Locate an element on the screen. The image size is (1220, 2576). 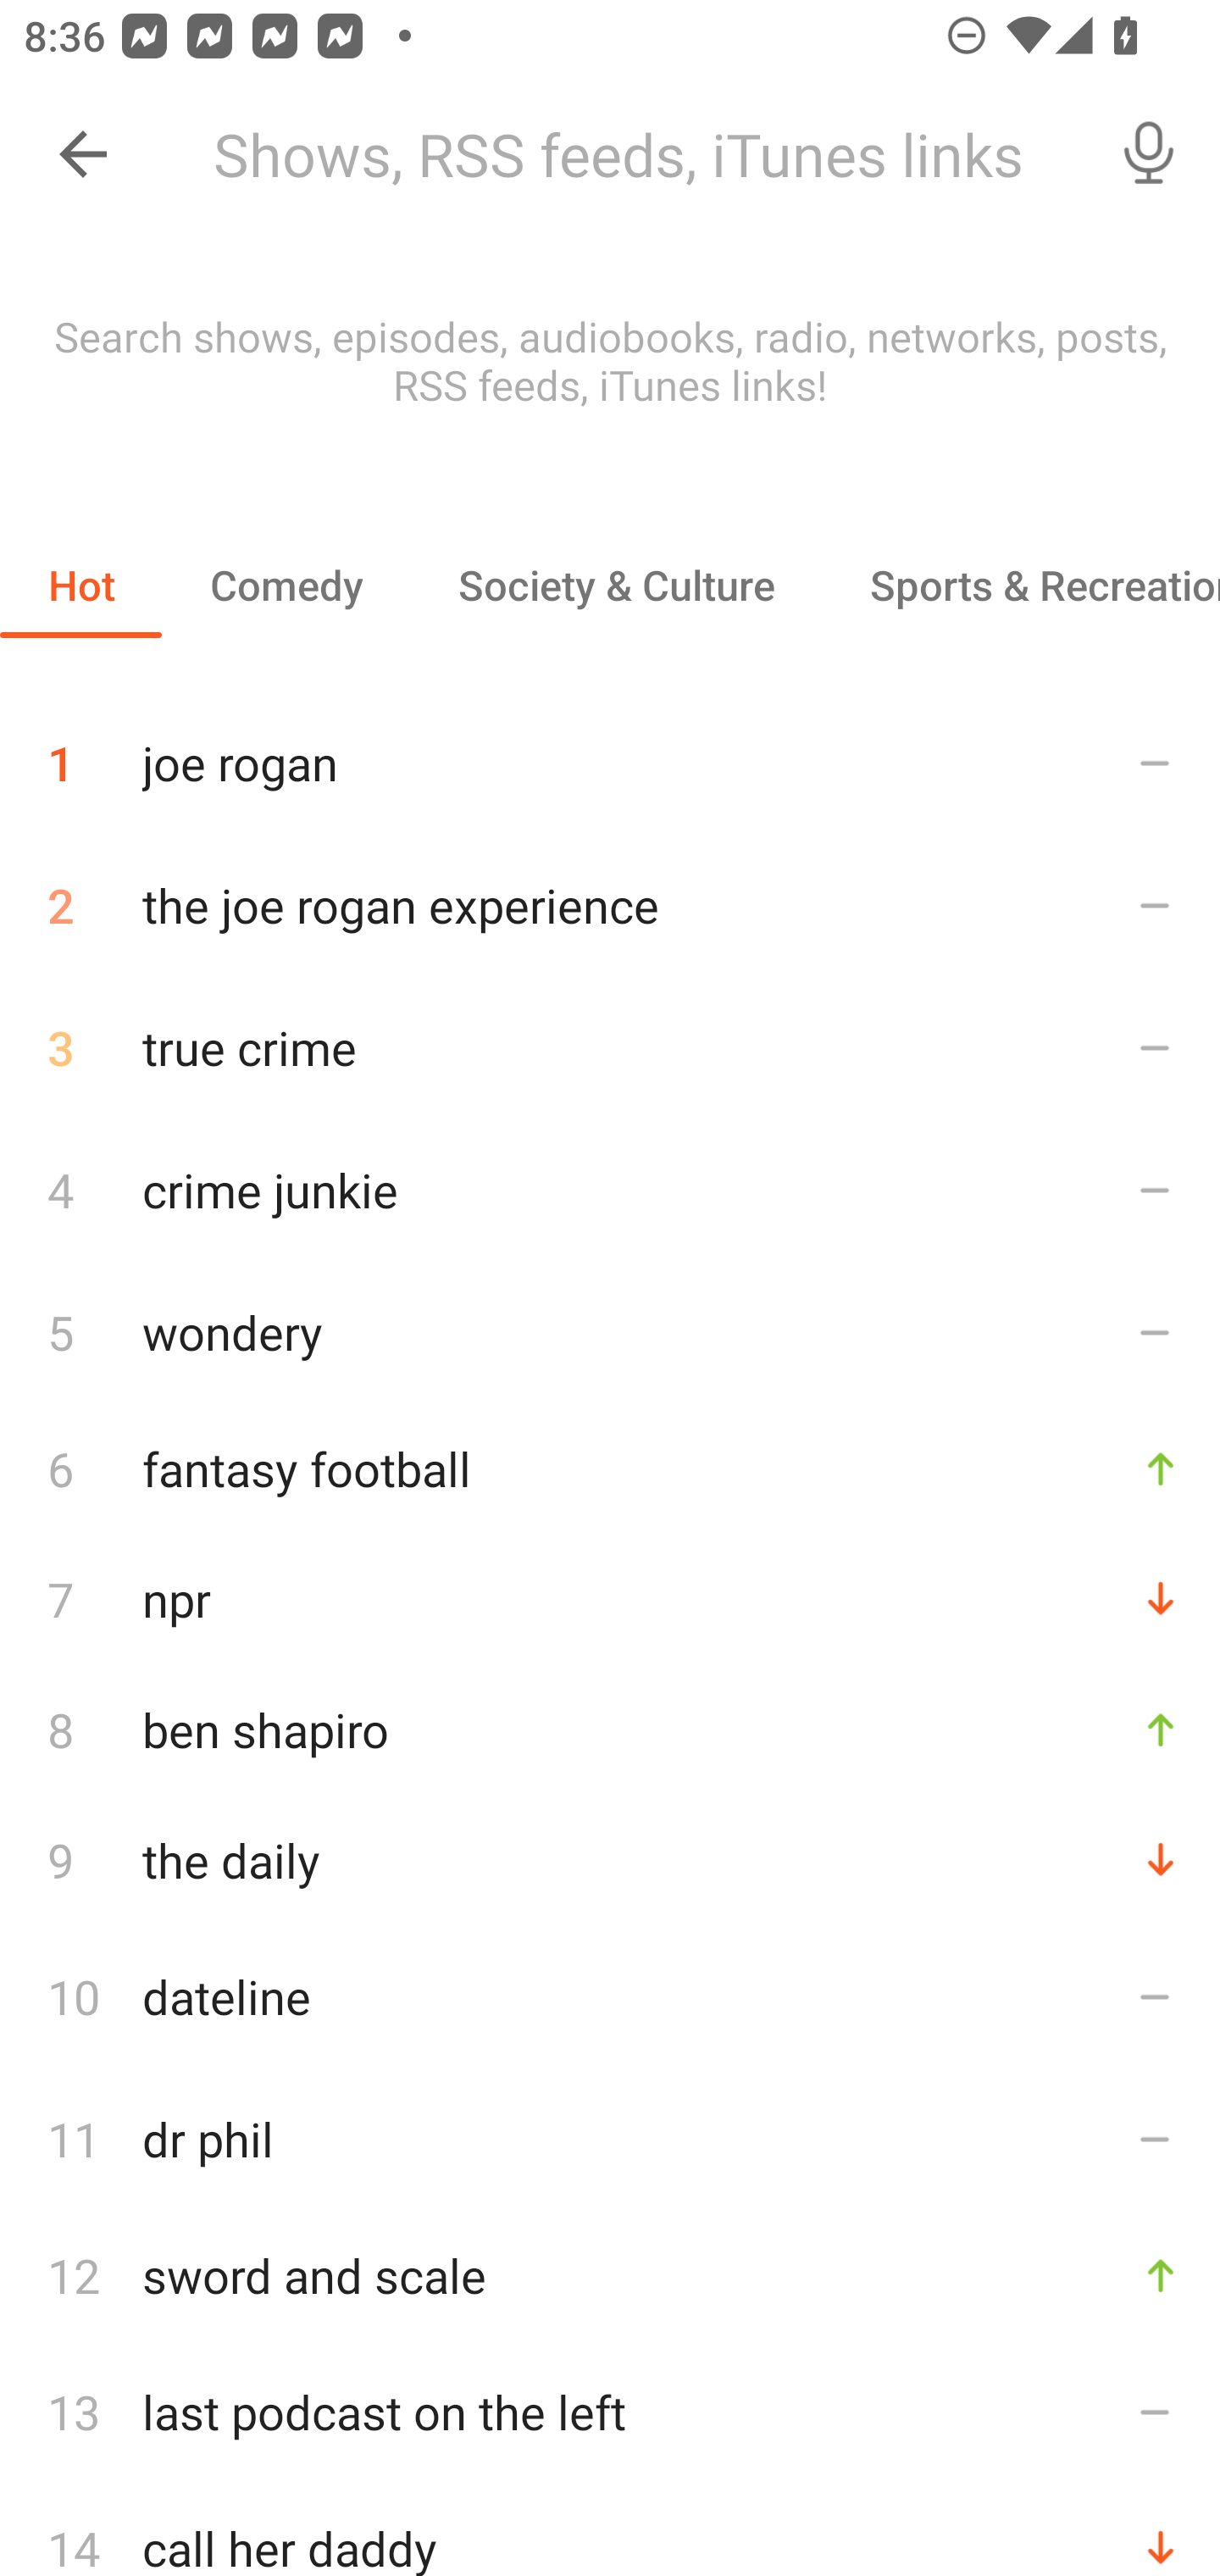
7 npr is located at coordinates (610, 1598).